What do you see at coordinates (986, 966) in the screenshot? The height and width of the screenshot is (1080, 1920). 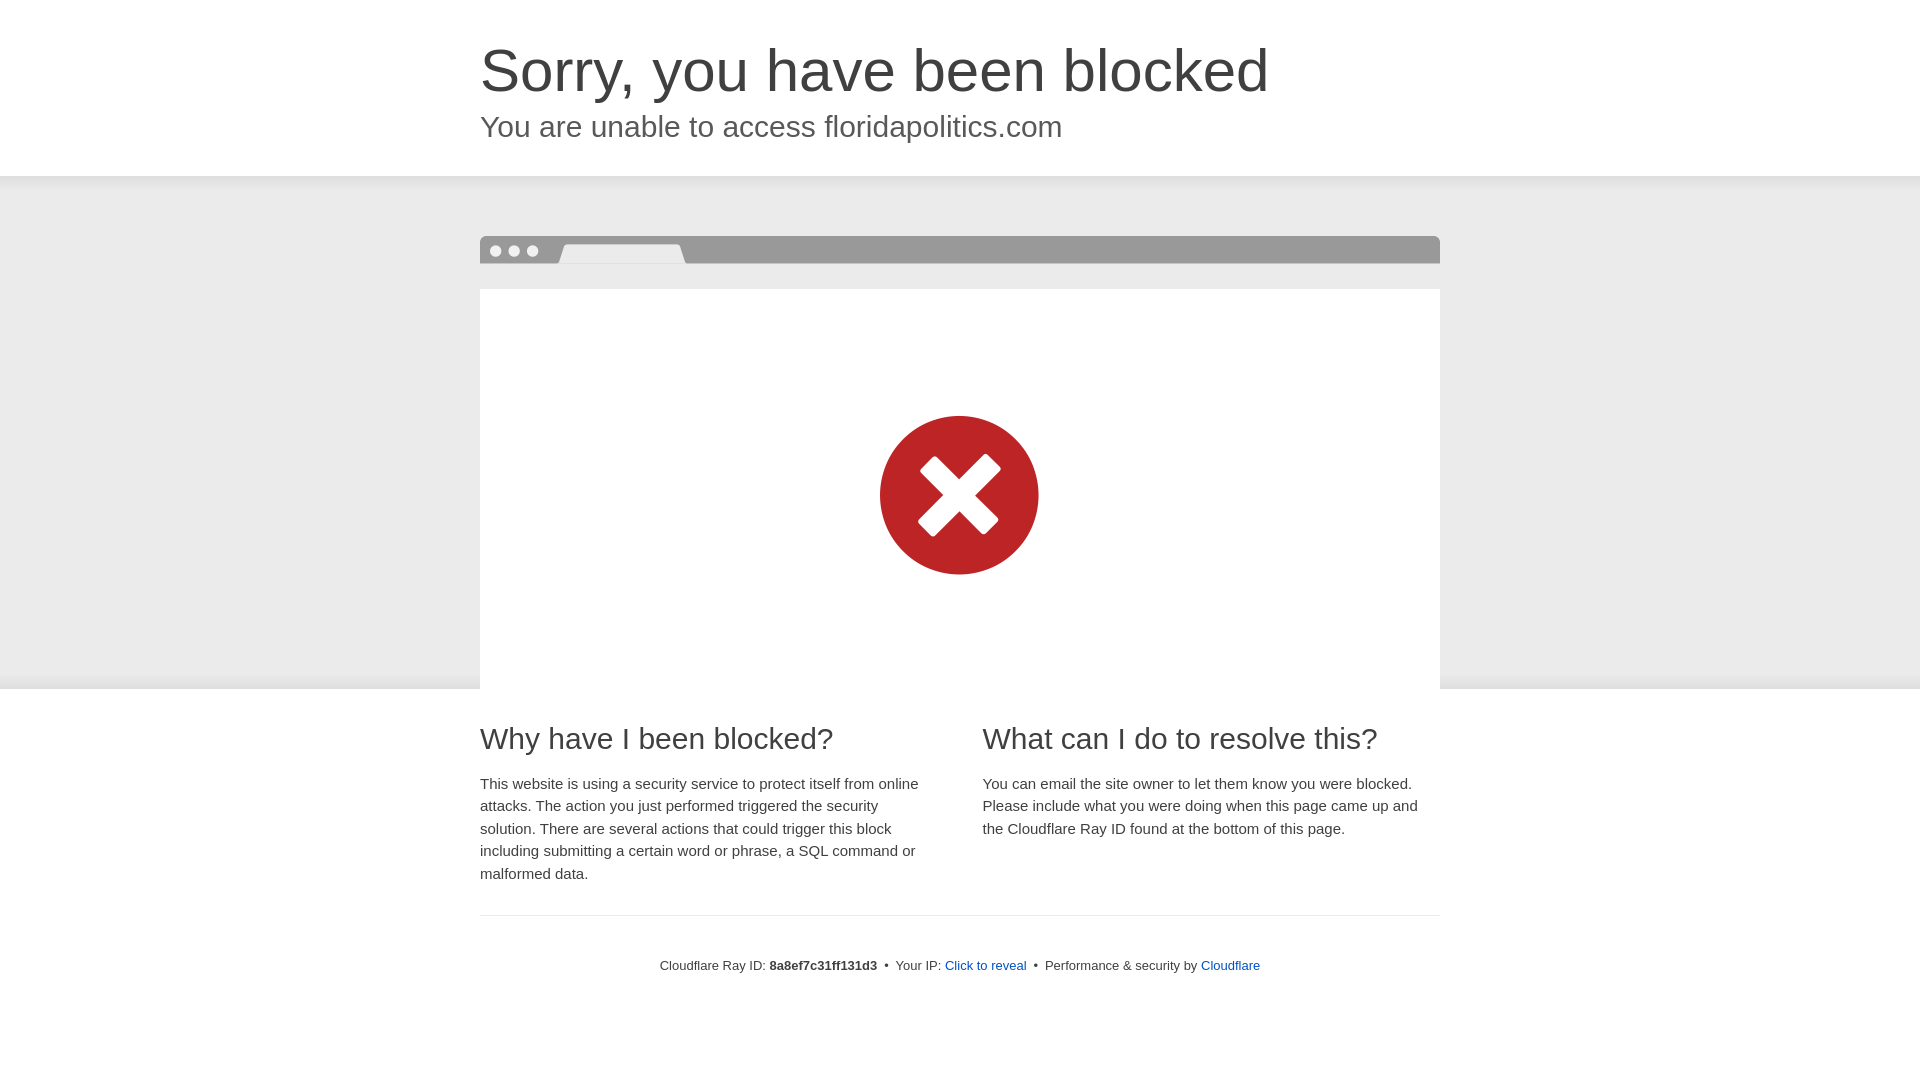 I see `Click to reveal` at bounding box center [986, 966].